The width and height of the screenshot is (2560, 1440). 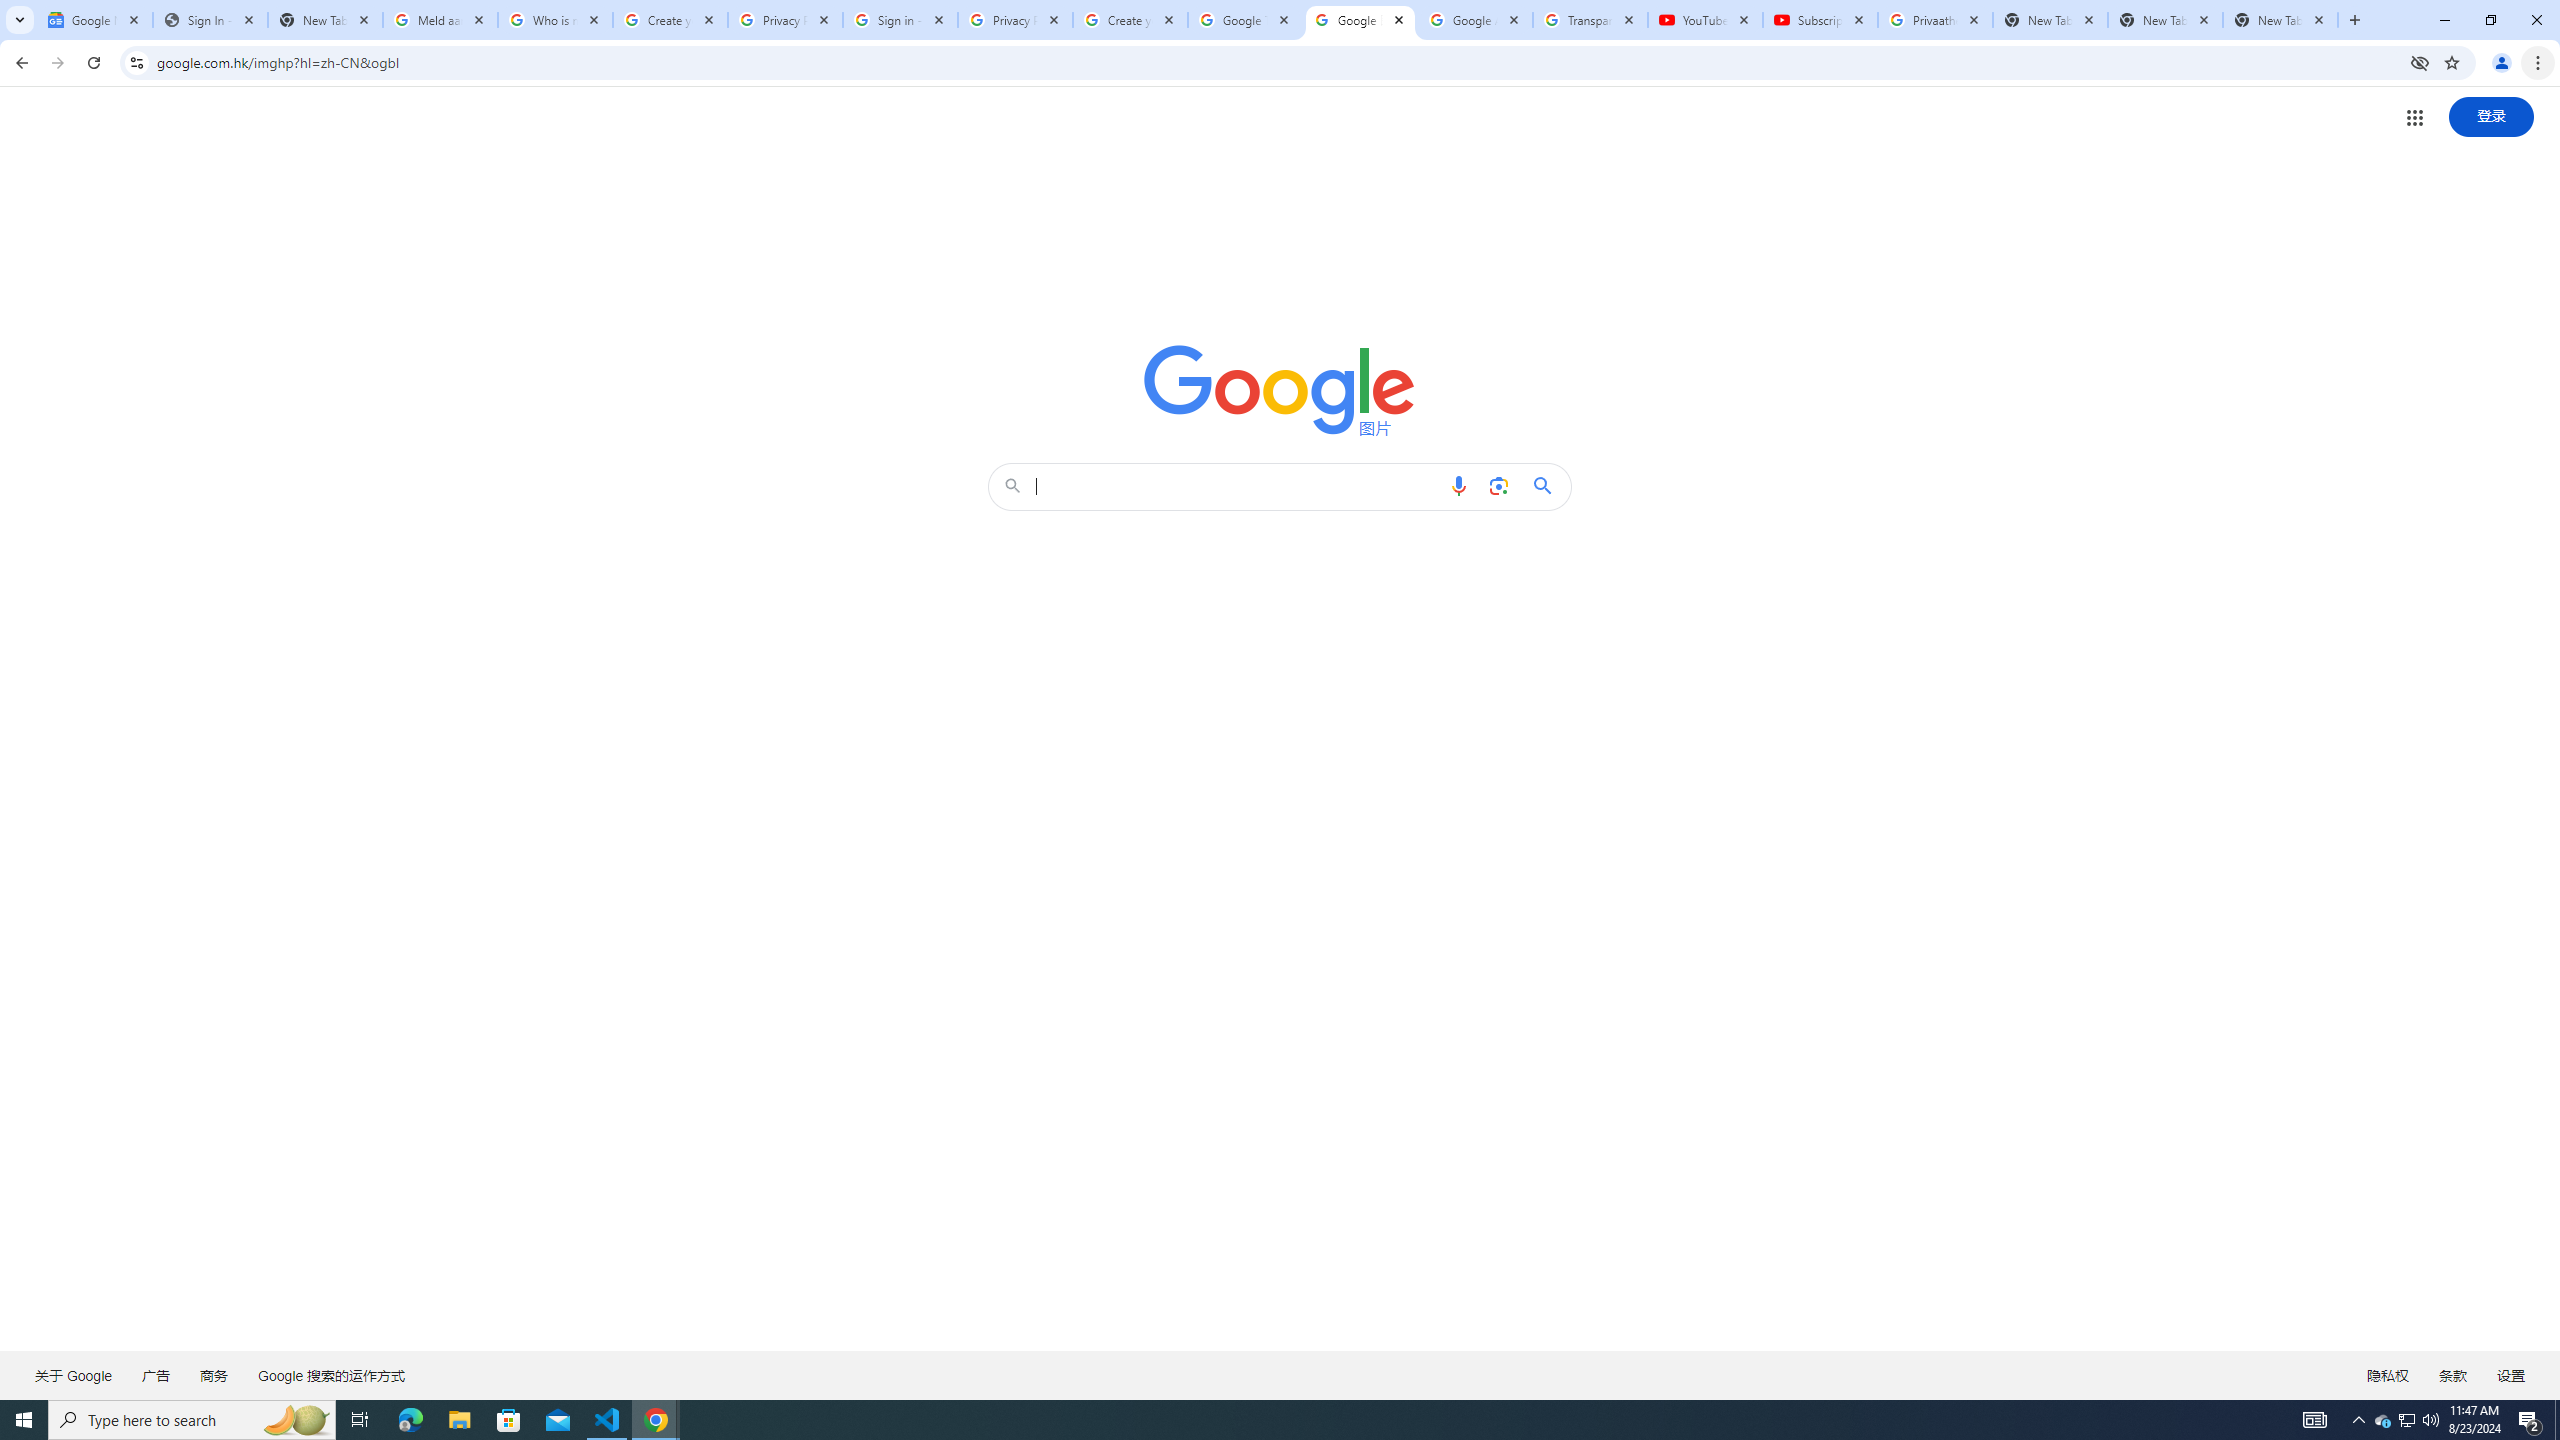 What do you see at coordinates (555, 20) in the screenshot?
I see `Who is my administrator? - Google Account Help` at bounding box center [555, 20].